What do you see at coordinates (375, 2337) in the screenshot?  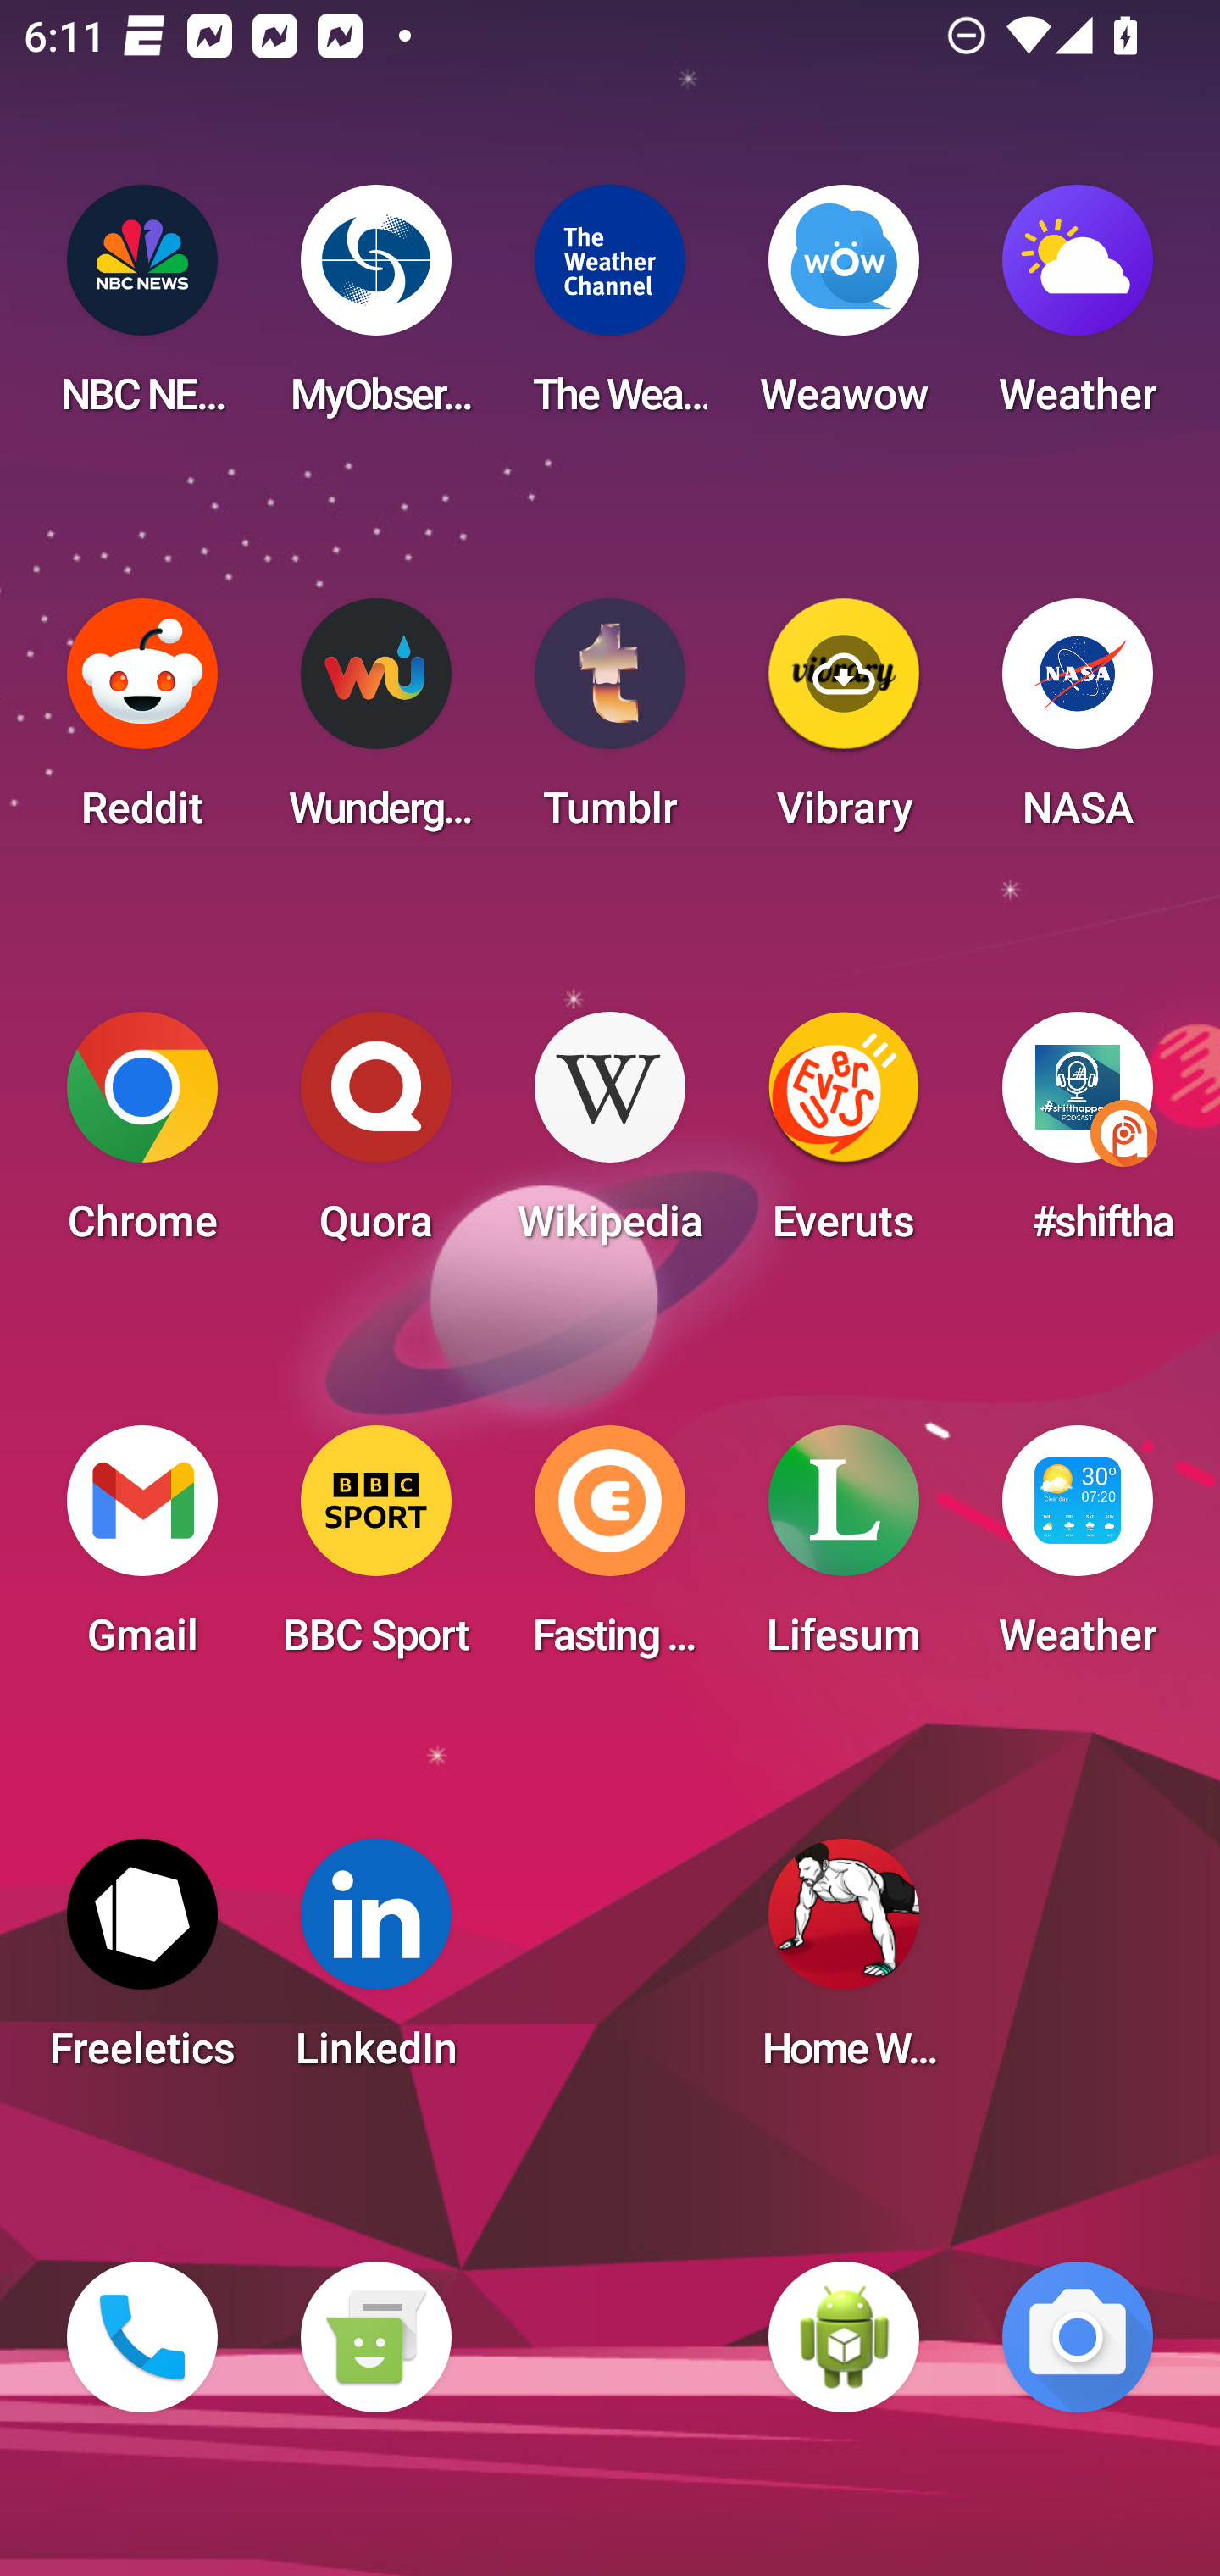 I see `Messaging` at bounding box center [375, 2337].